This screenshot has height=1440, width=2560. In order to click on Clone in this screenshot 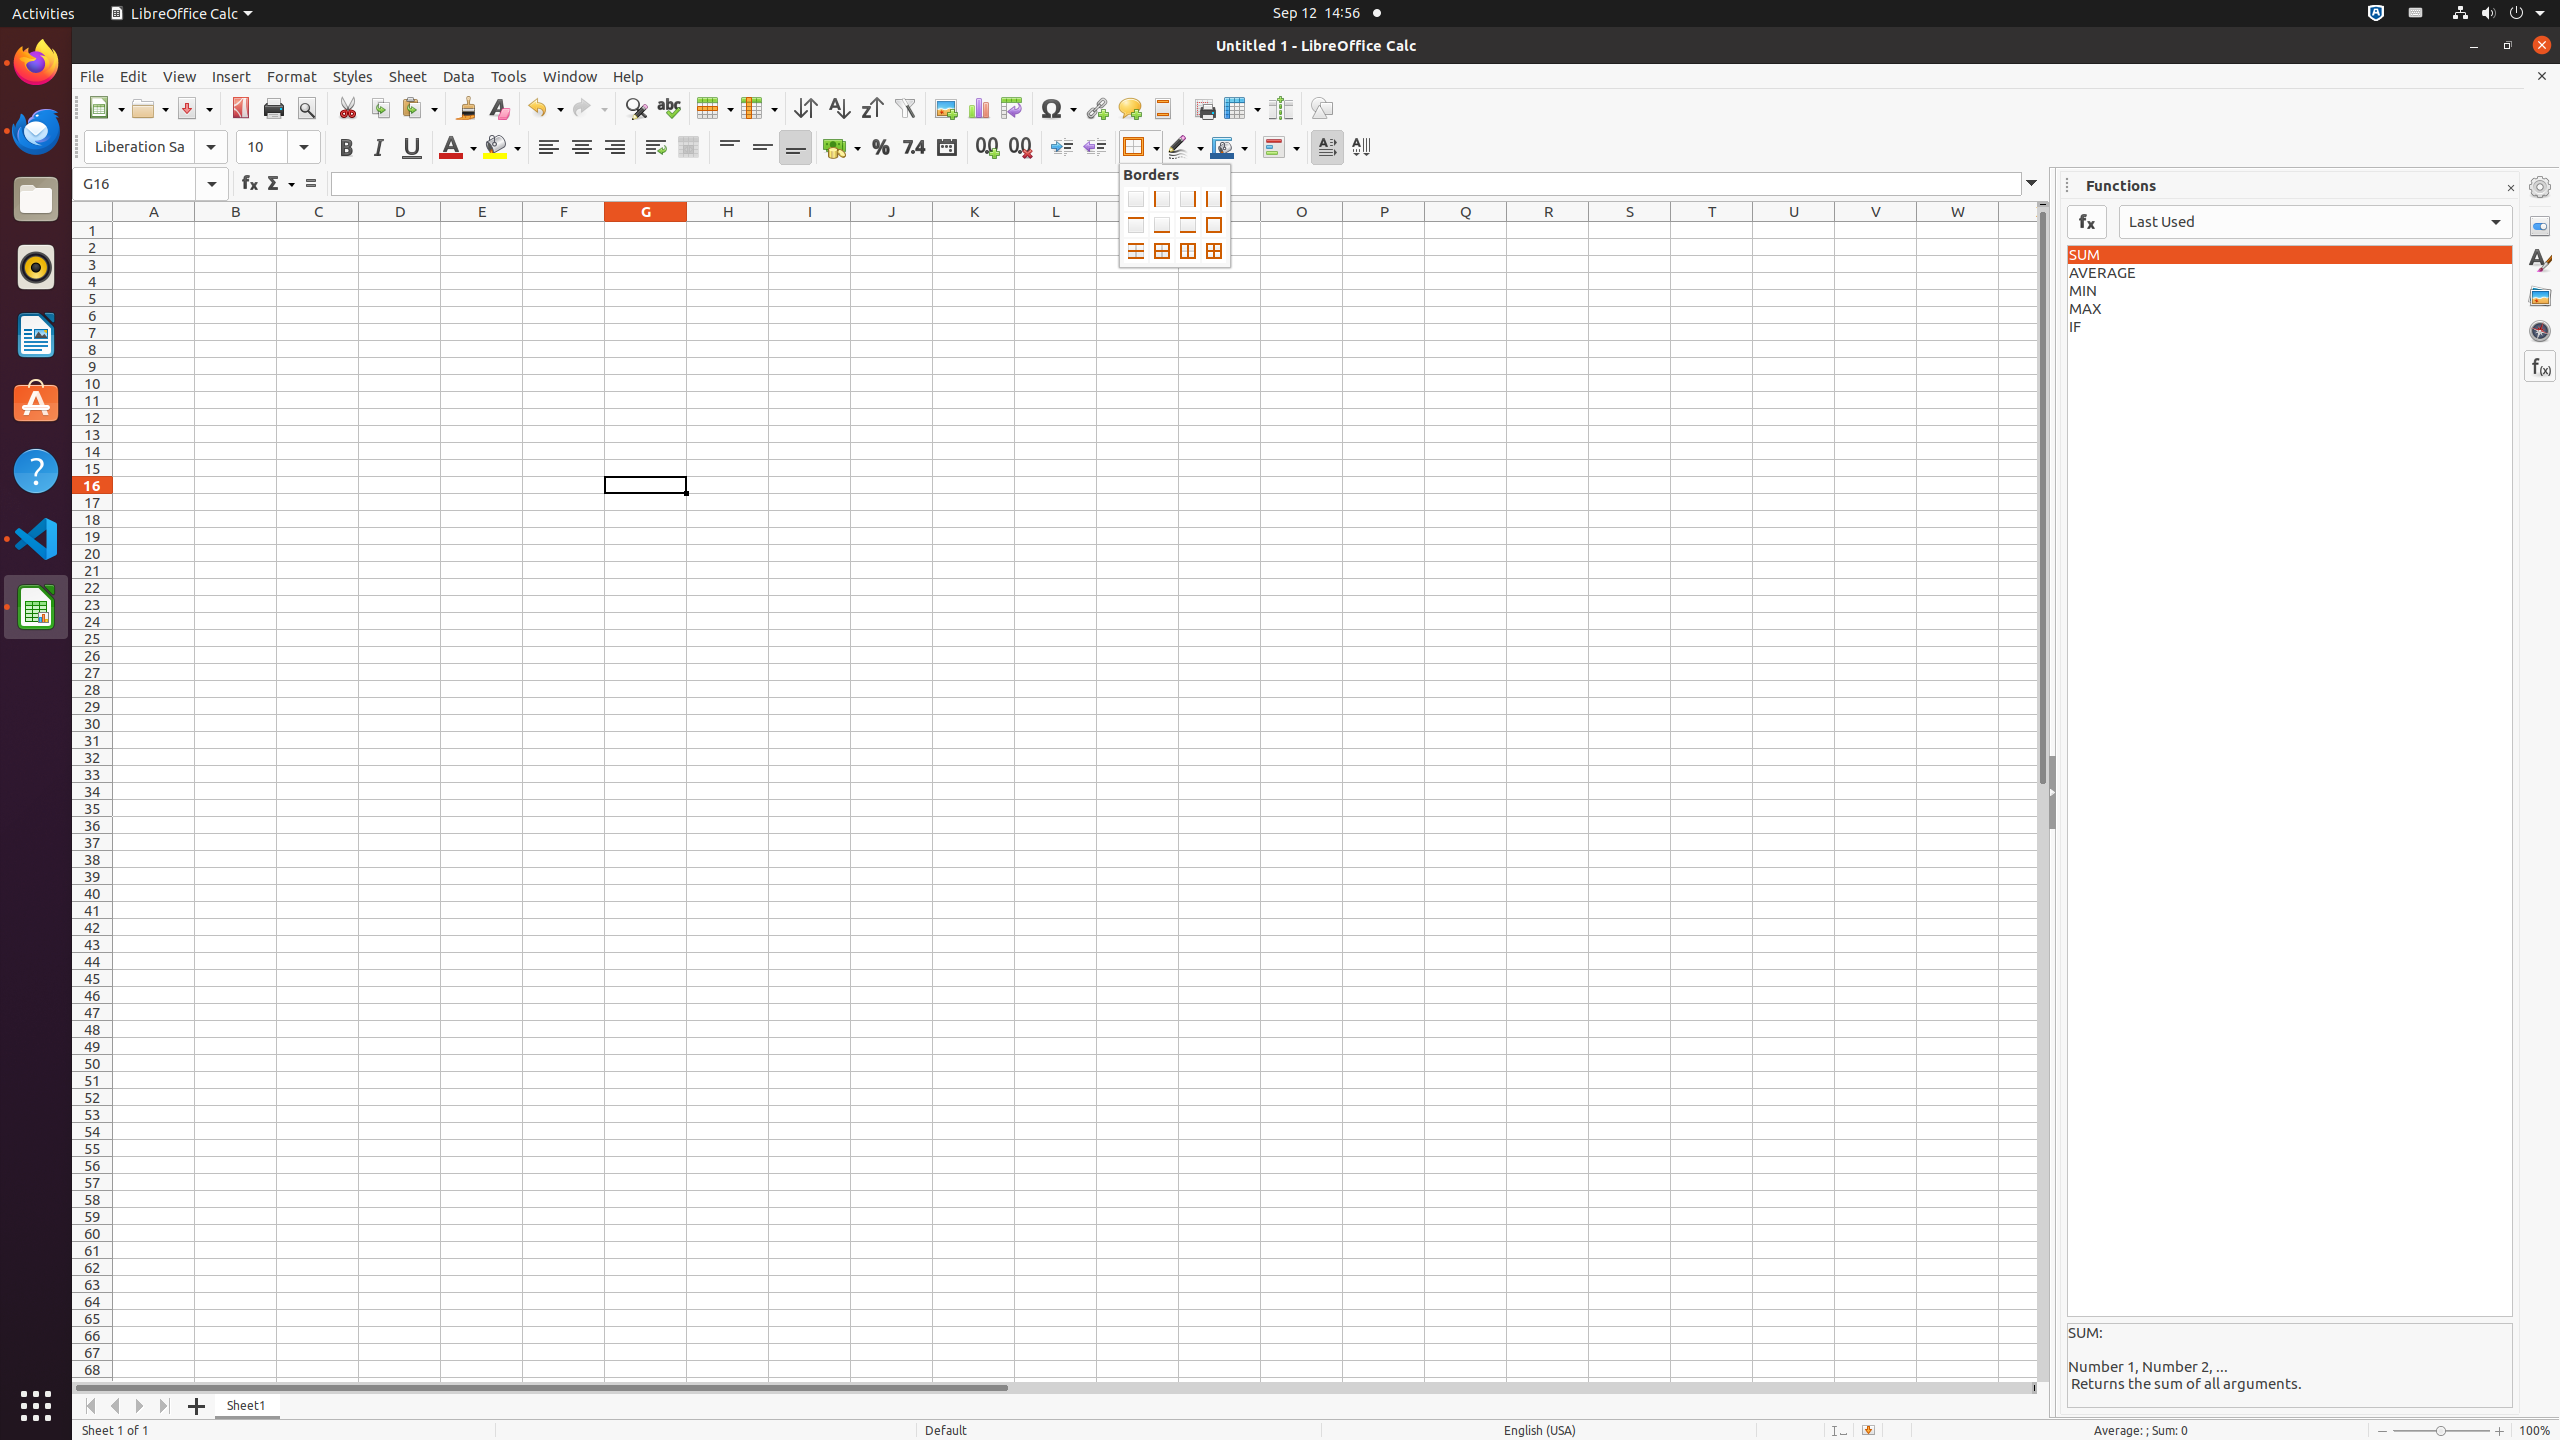, I will do `click(466, 108)`.